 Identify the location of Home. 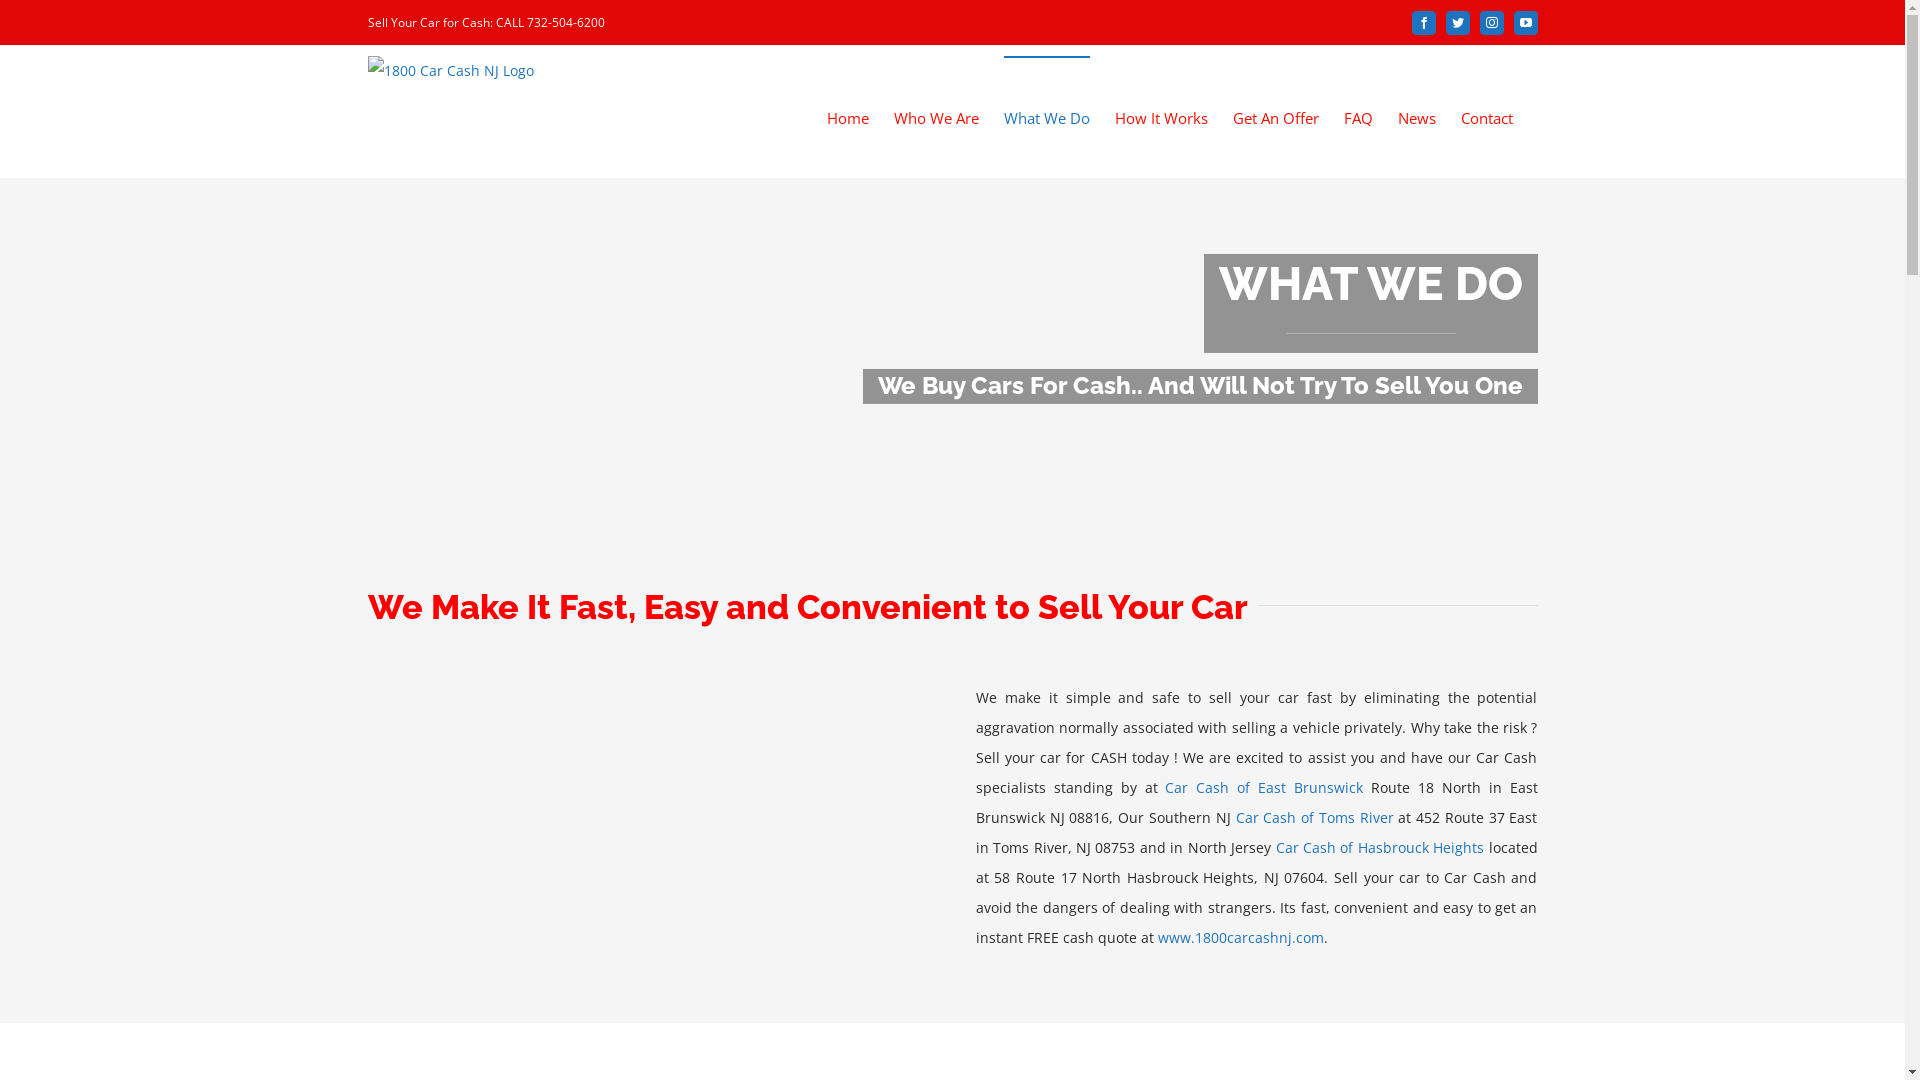
(847, 117).